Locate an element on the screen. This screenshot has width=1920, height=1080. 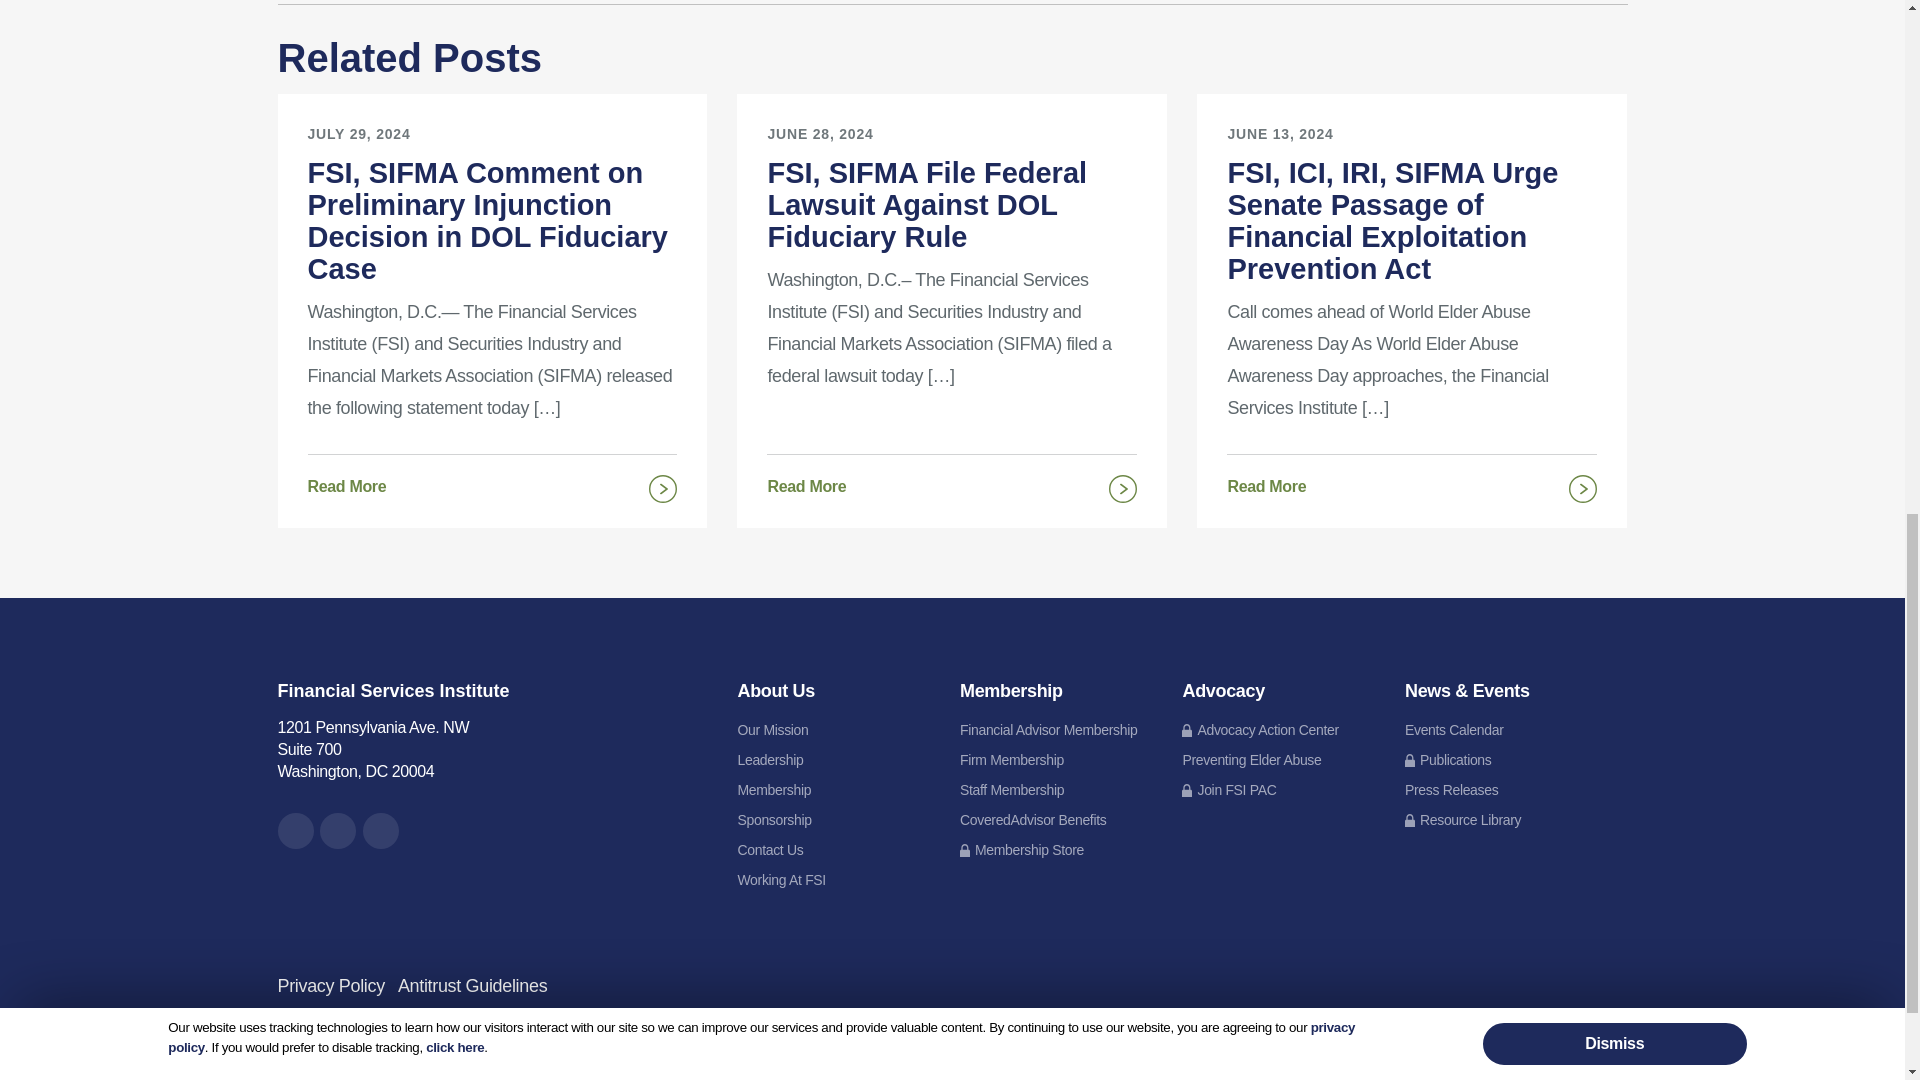
Read Article is located at coordinates (951, 483).